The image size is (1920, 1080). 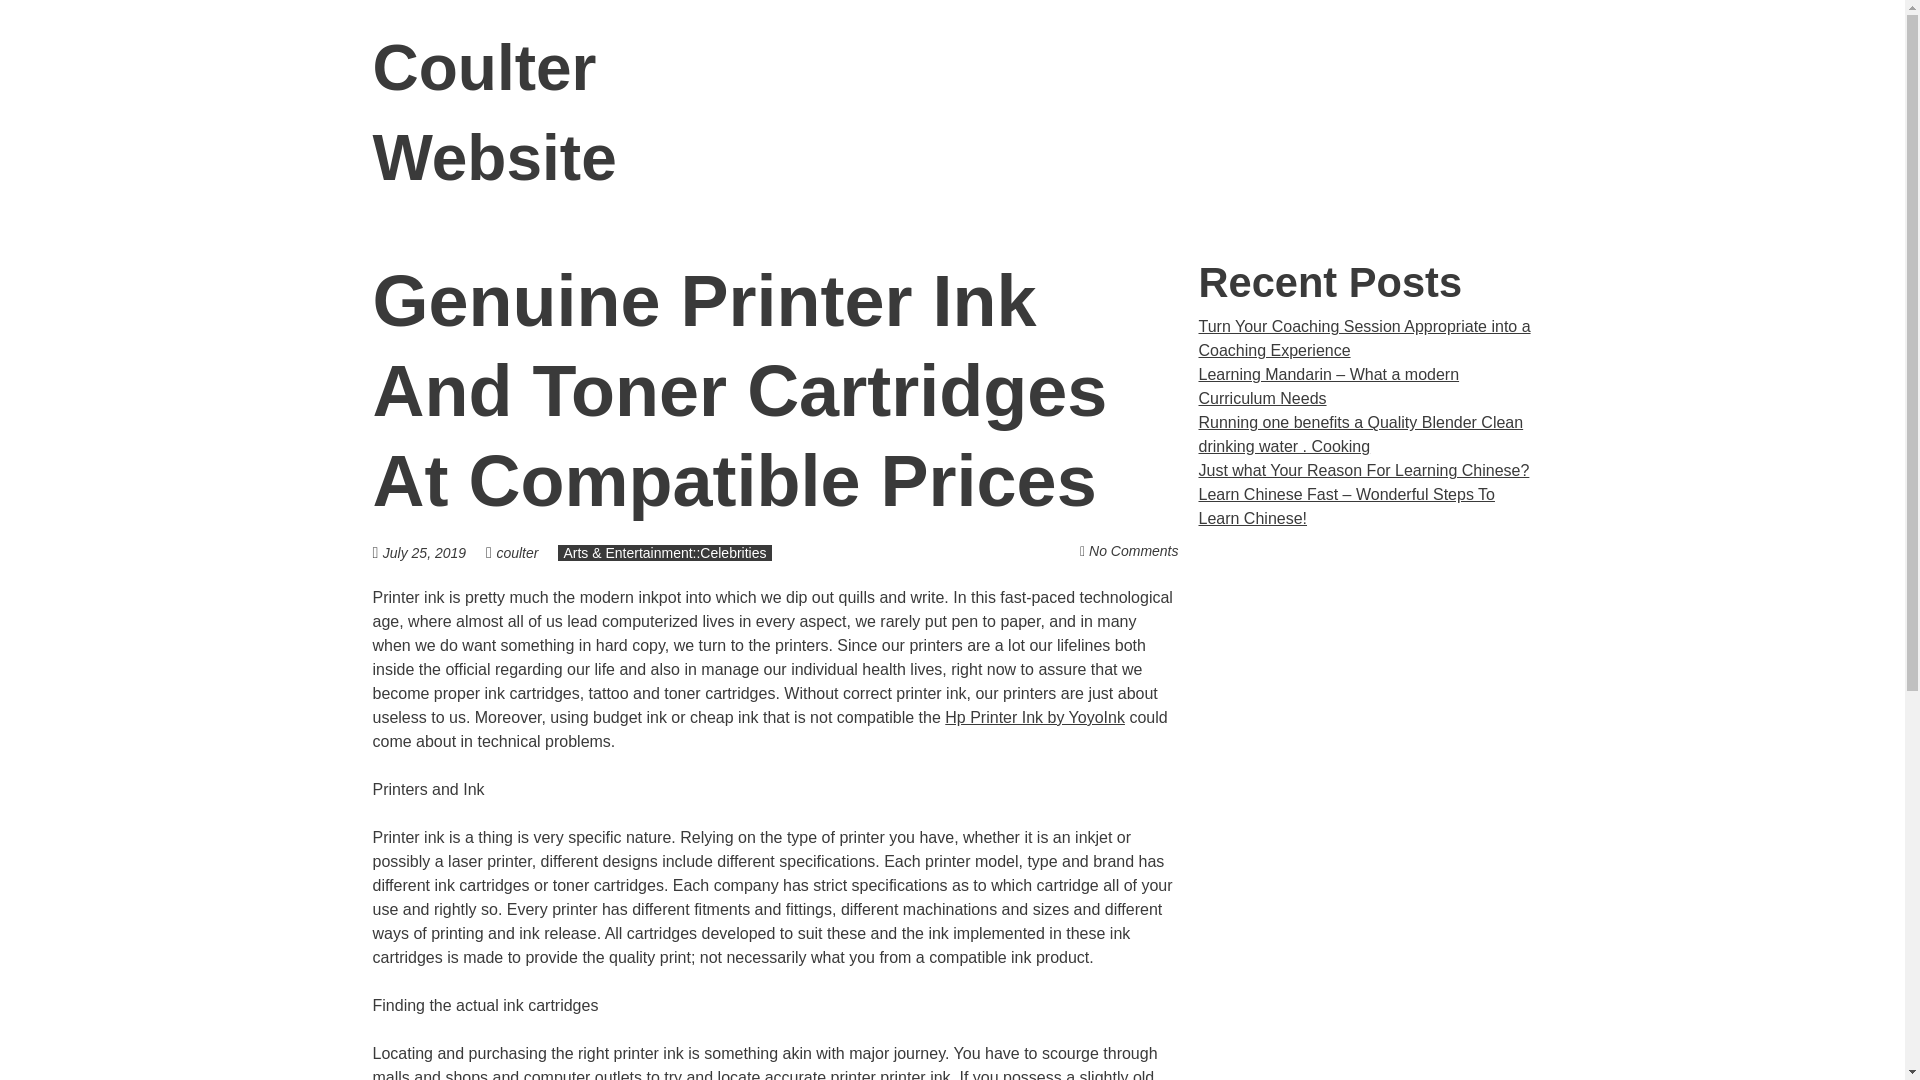 What do you see at coordinates (434, 552) in the screenshot?
I see `July 25, 2019` at bounding box center [434, 552].